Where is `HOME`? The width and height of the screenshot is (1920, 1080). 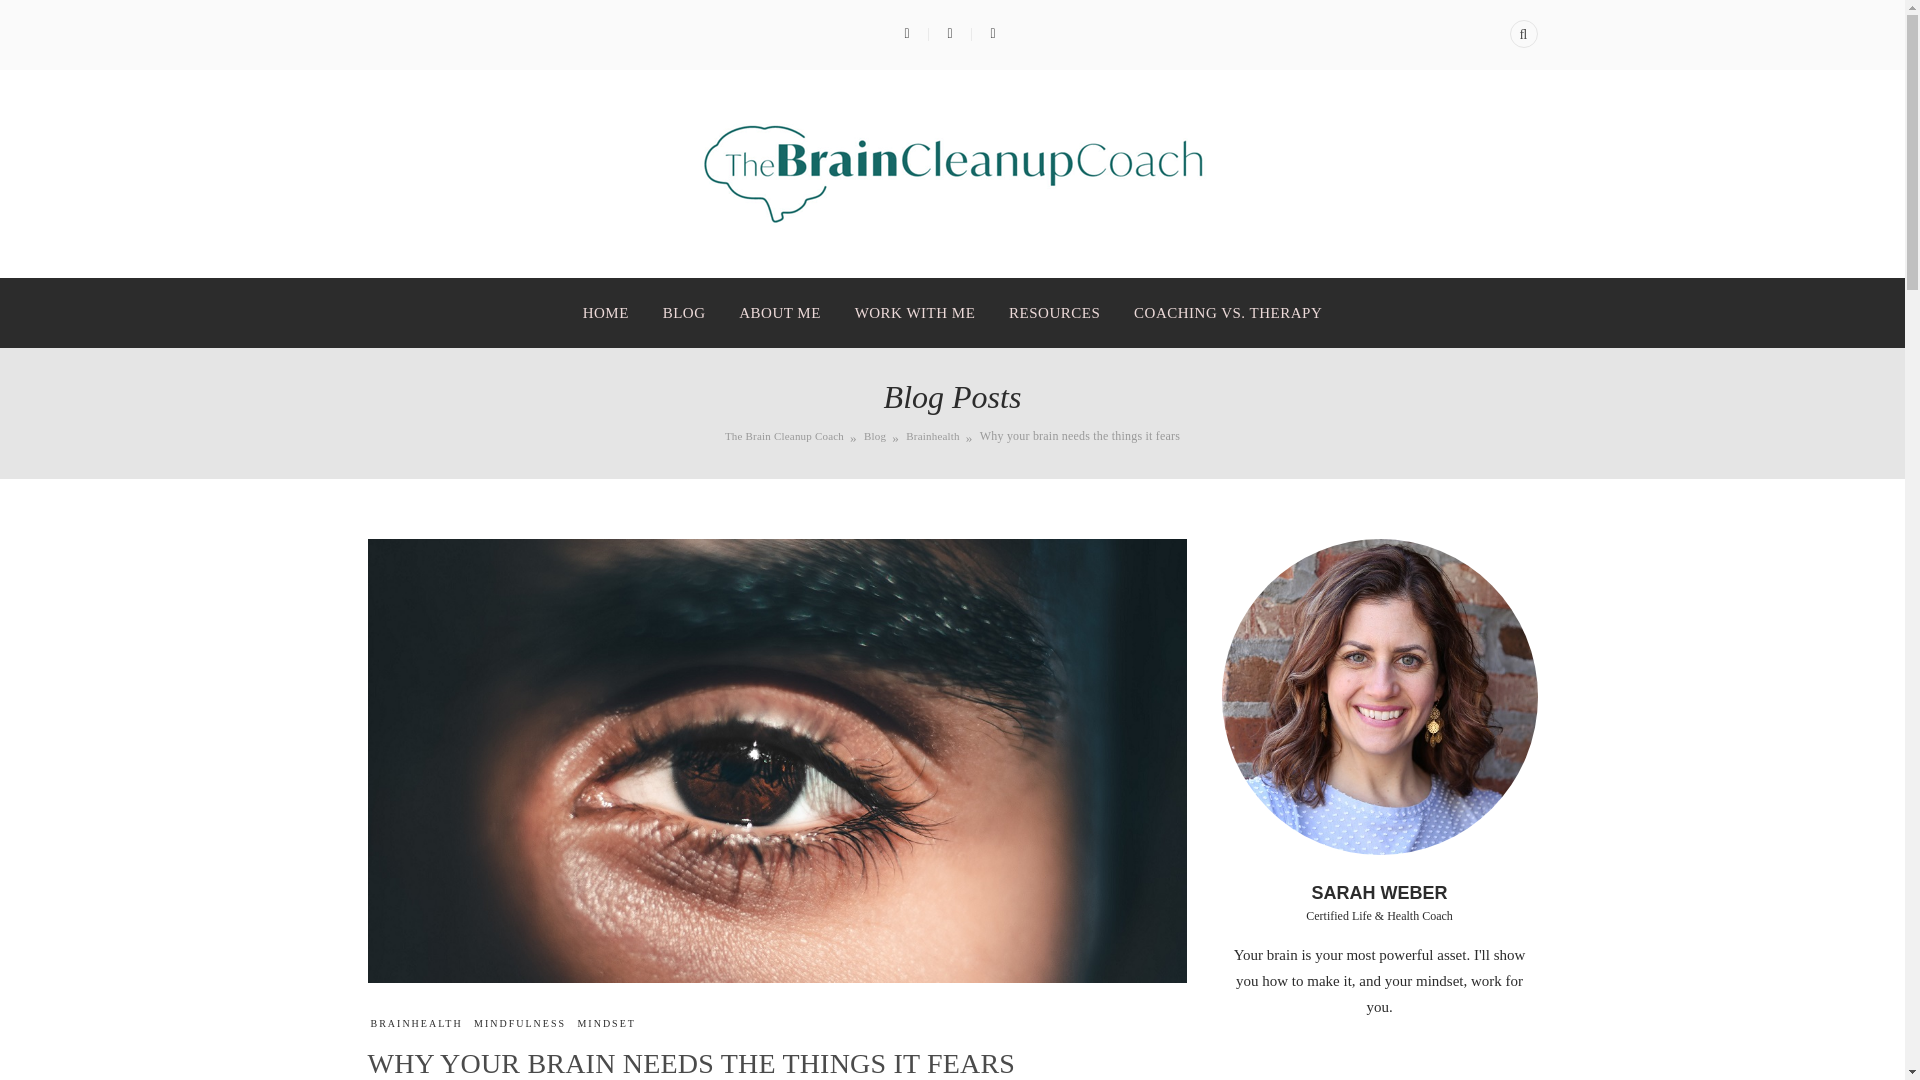 HOME is located at coordinates (606, 312).